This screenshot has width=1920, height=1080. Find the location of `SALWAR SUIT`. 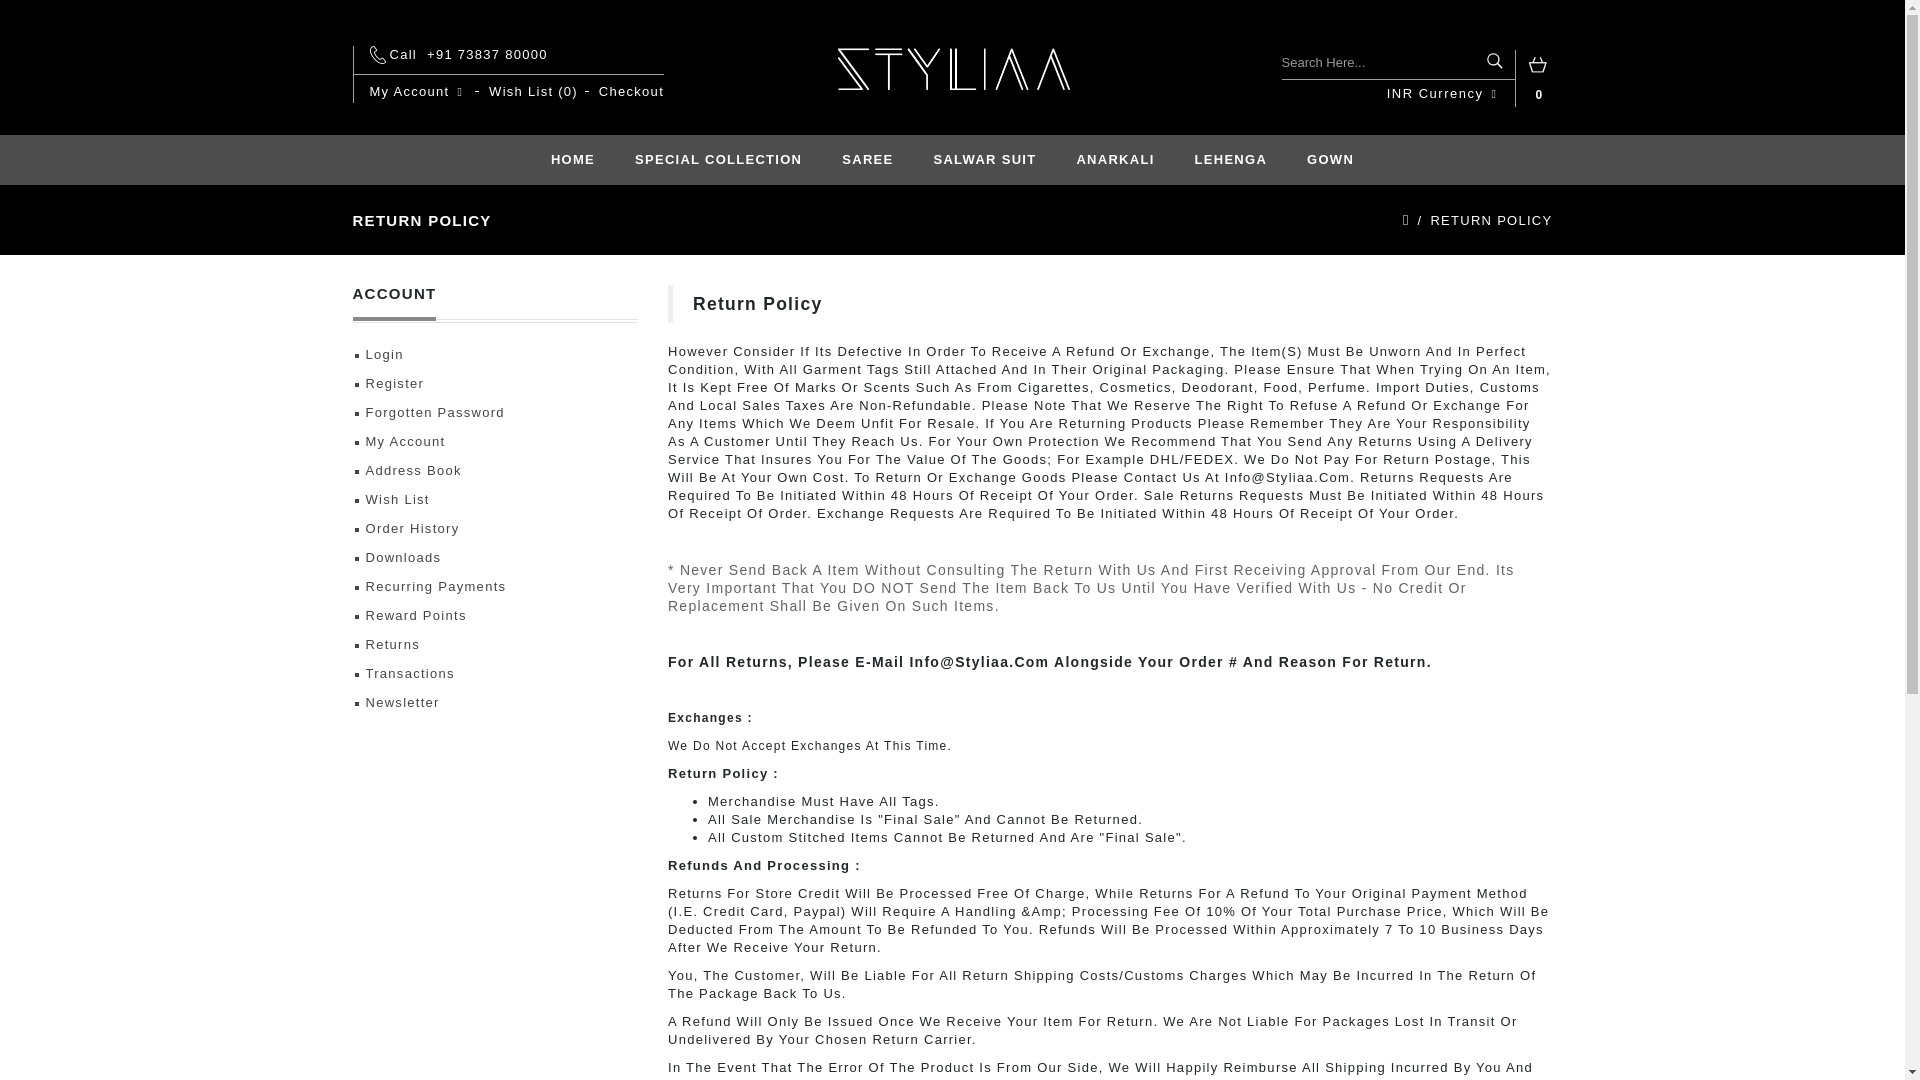

SALWAR SUIT is located at coordinates (985, 160).